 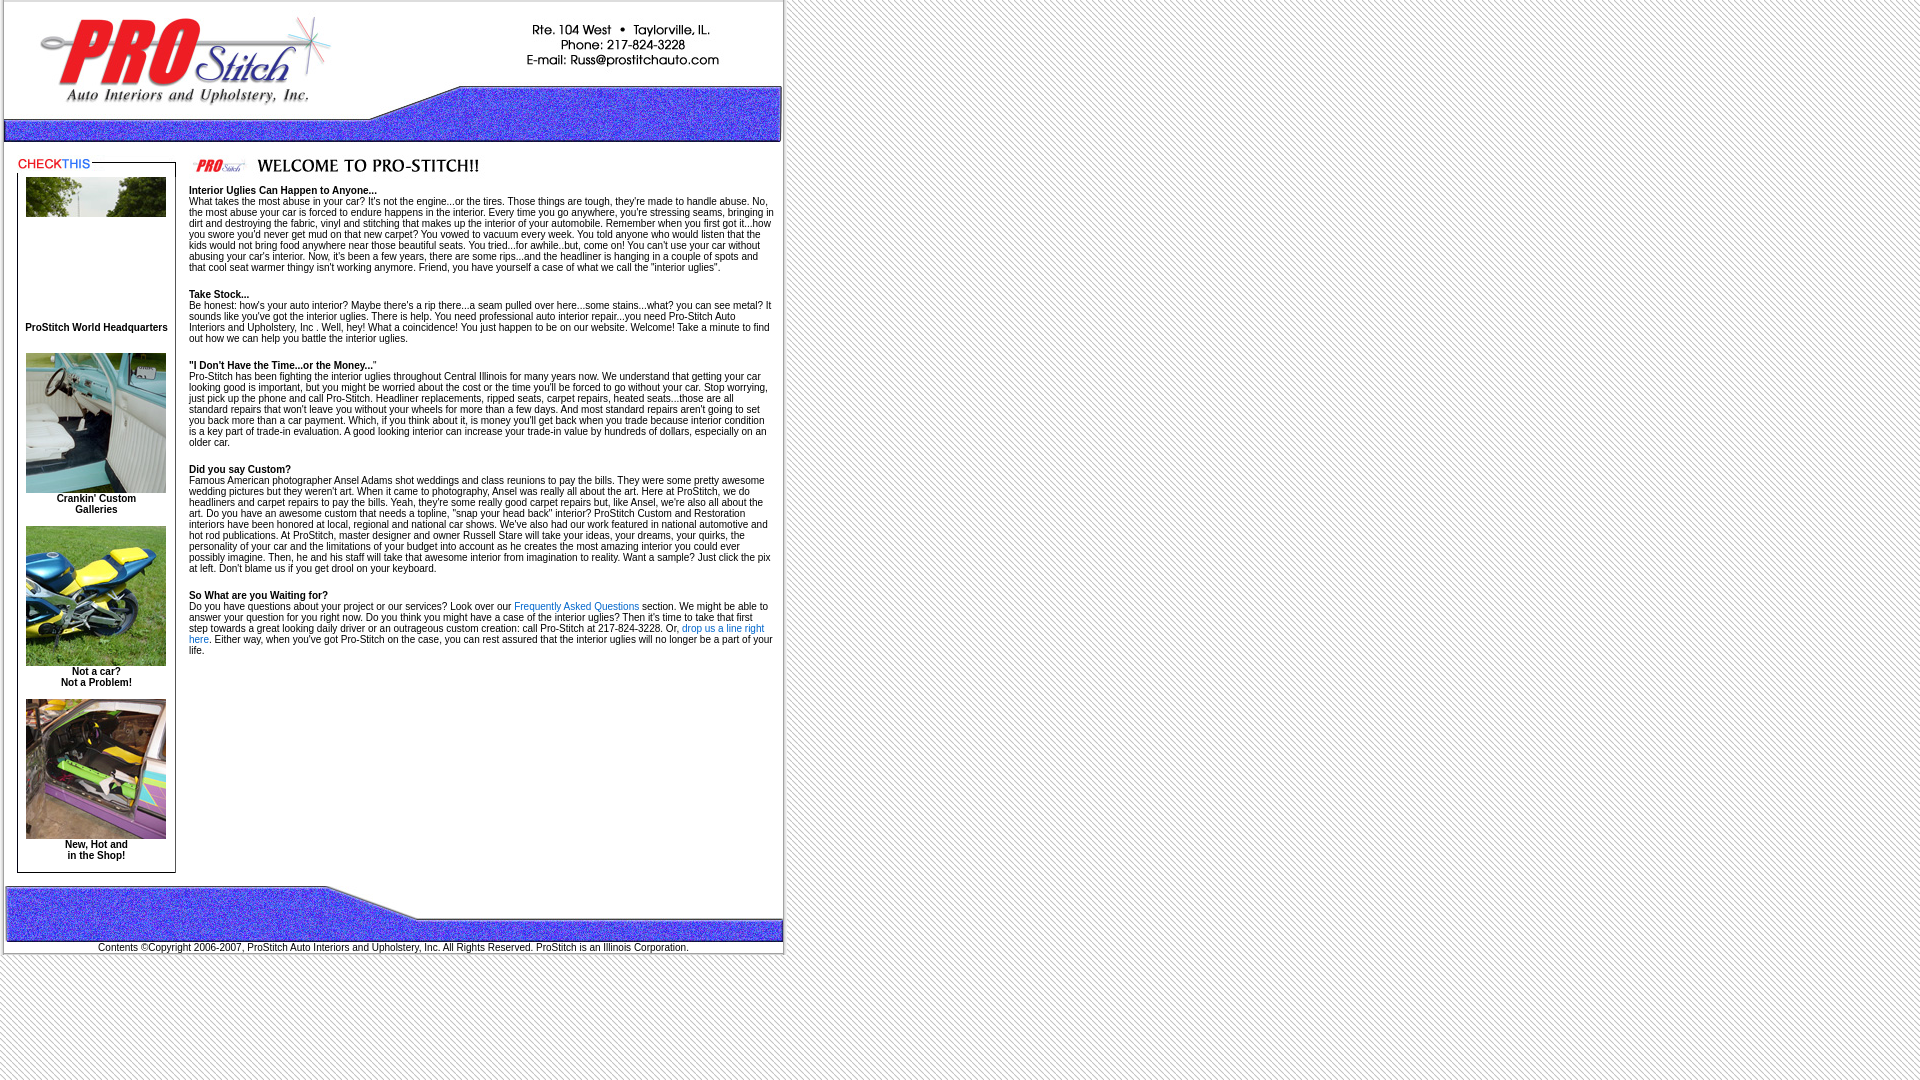 I want to click on ProStitch-Frequently Asked Questions, so click(x=476, y=634).